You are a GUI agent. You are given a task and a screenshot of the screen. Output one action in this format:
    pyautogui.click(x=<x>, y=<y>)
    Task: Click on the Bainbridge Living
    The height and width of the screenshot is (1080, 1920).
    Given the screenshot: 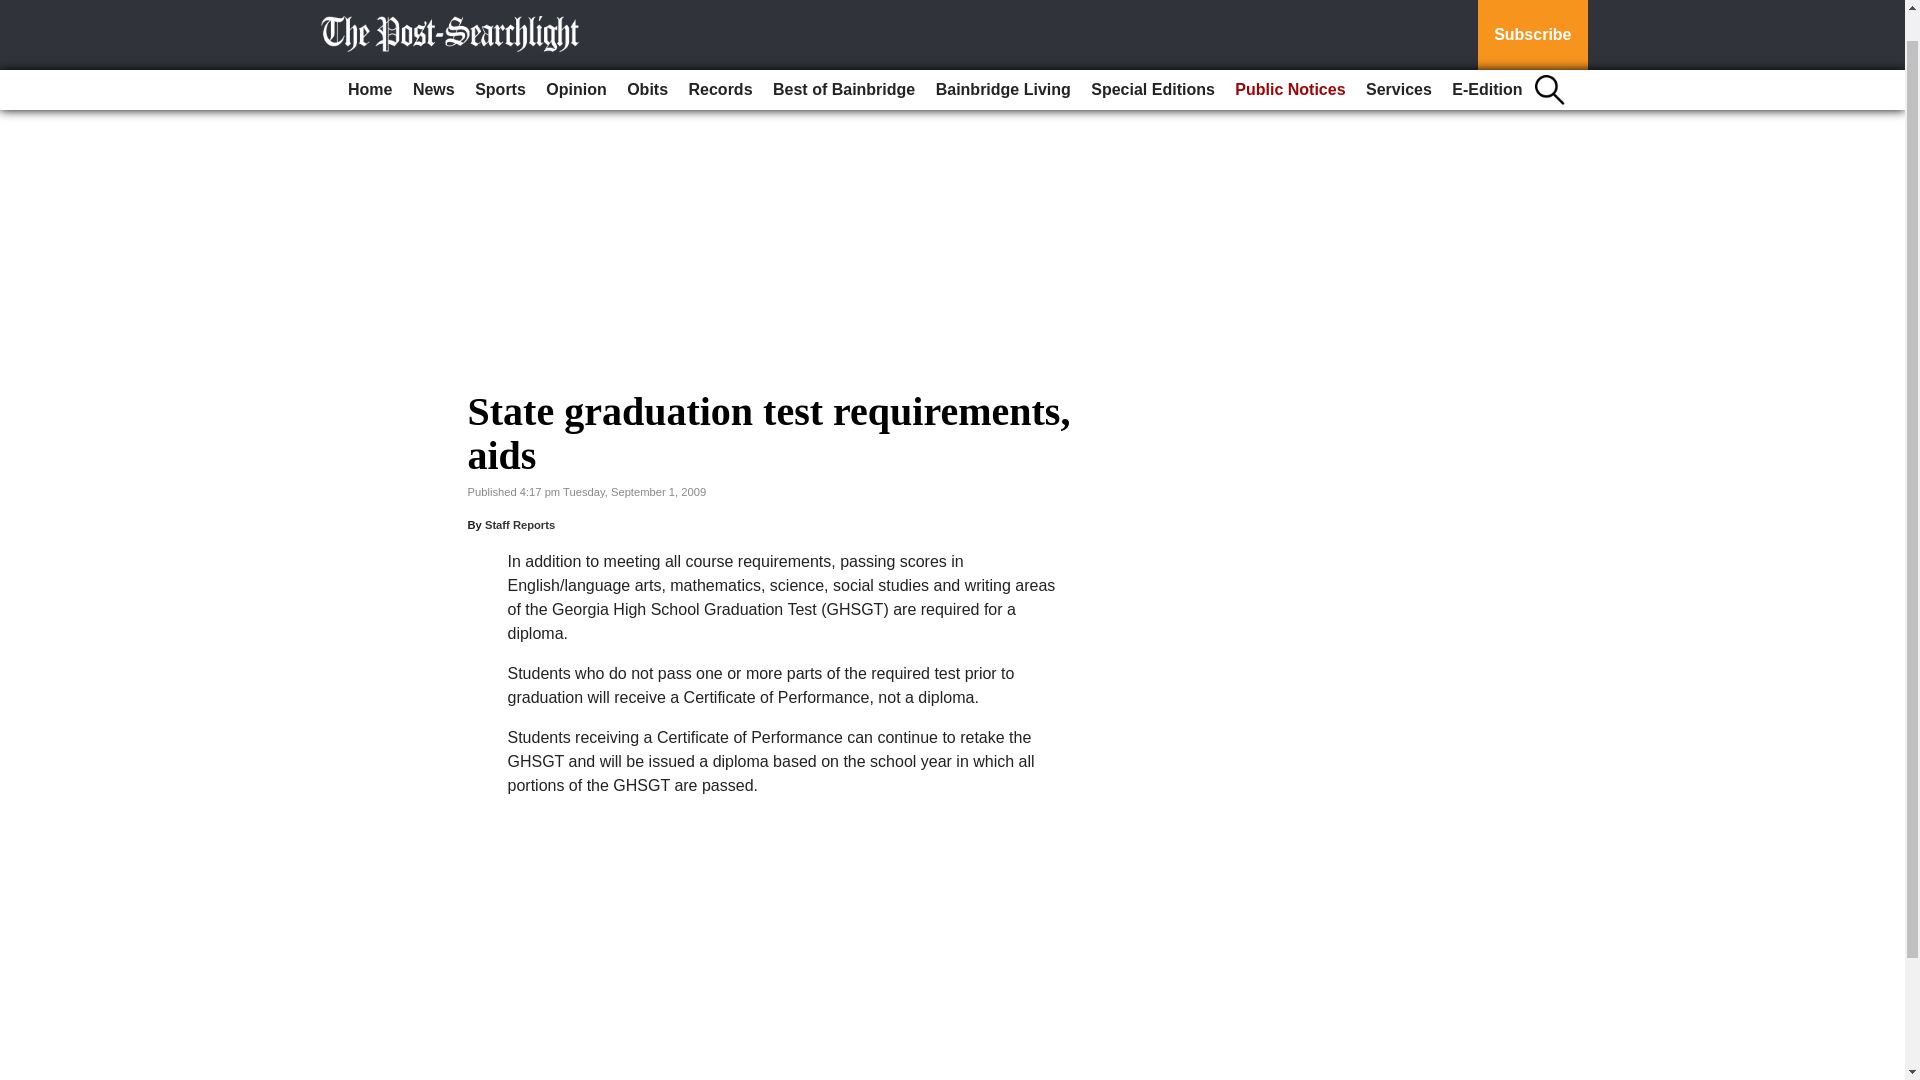 What is the action you would take?
    pyautogui.click(x=1003, y=58)
    